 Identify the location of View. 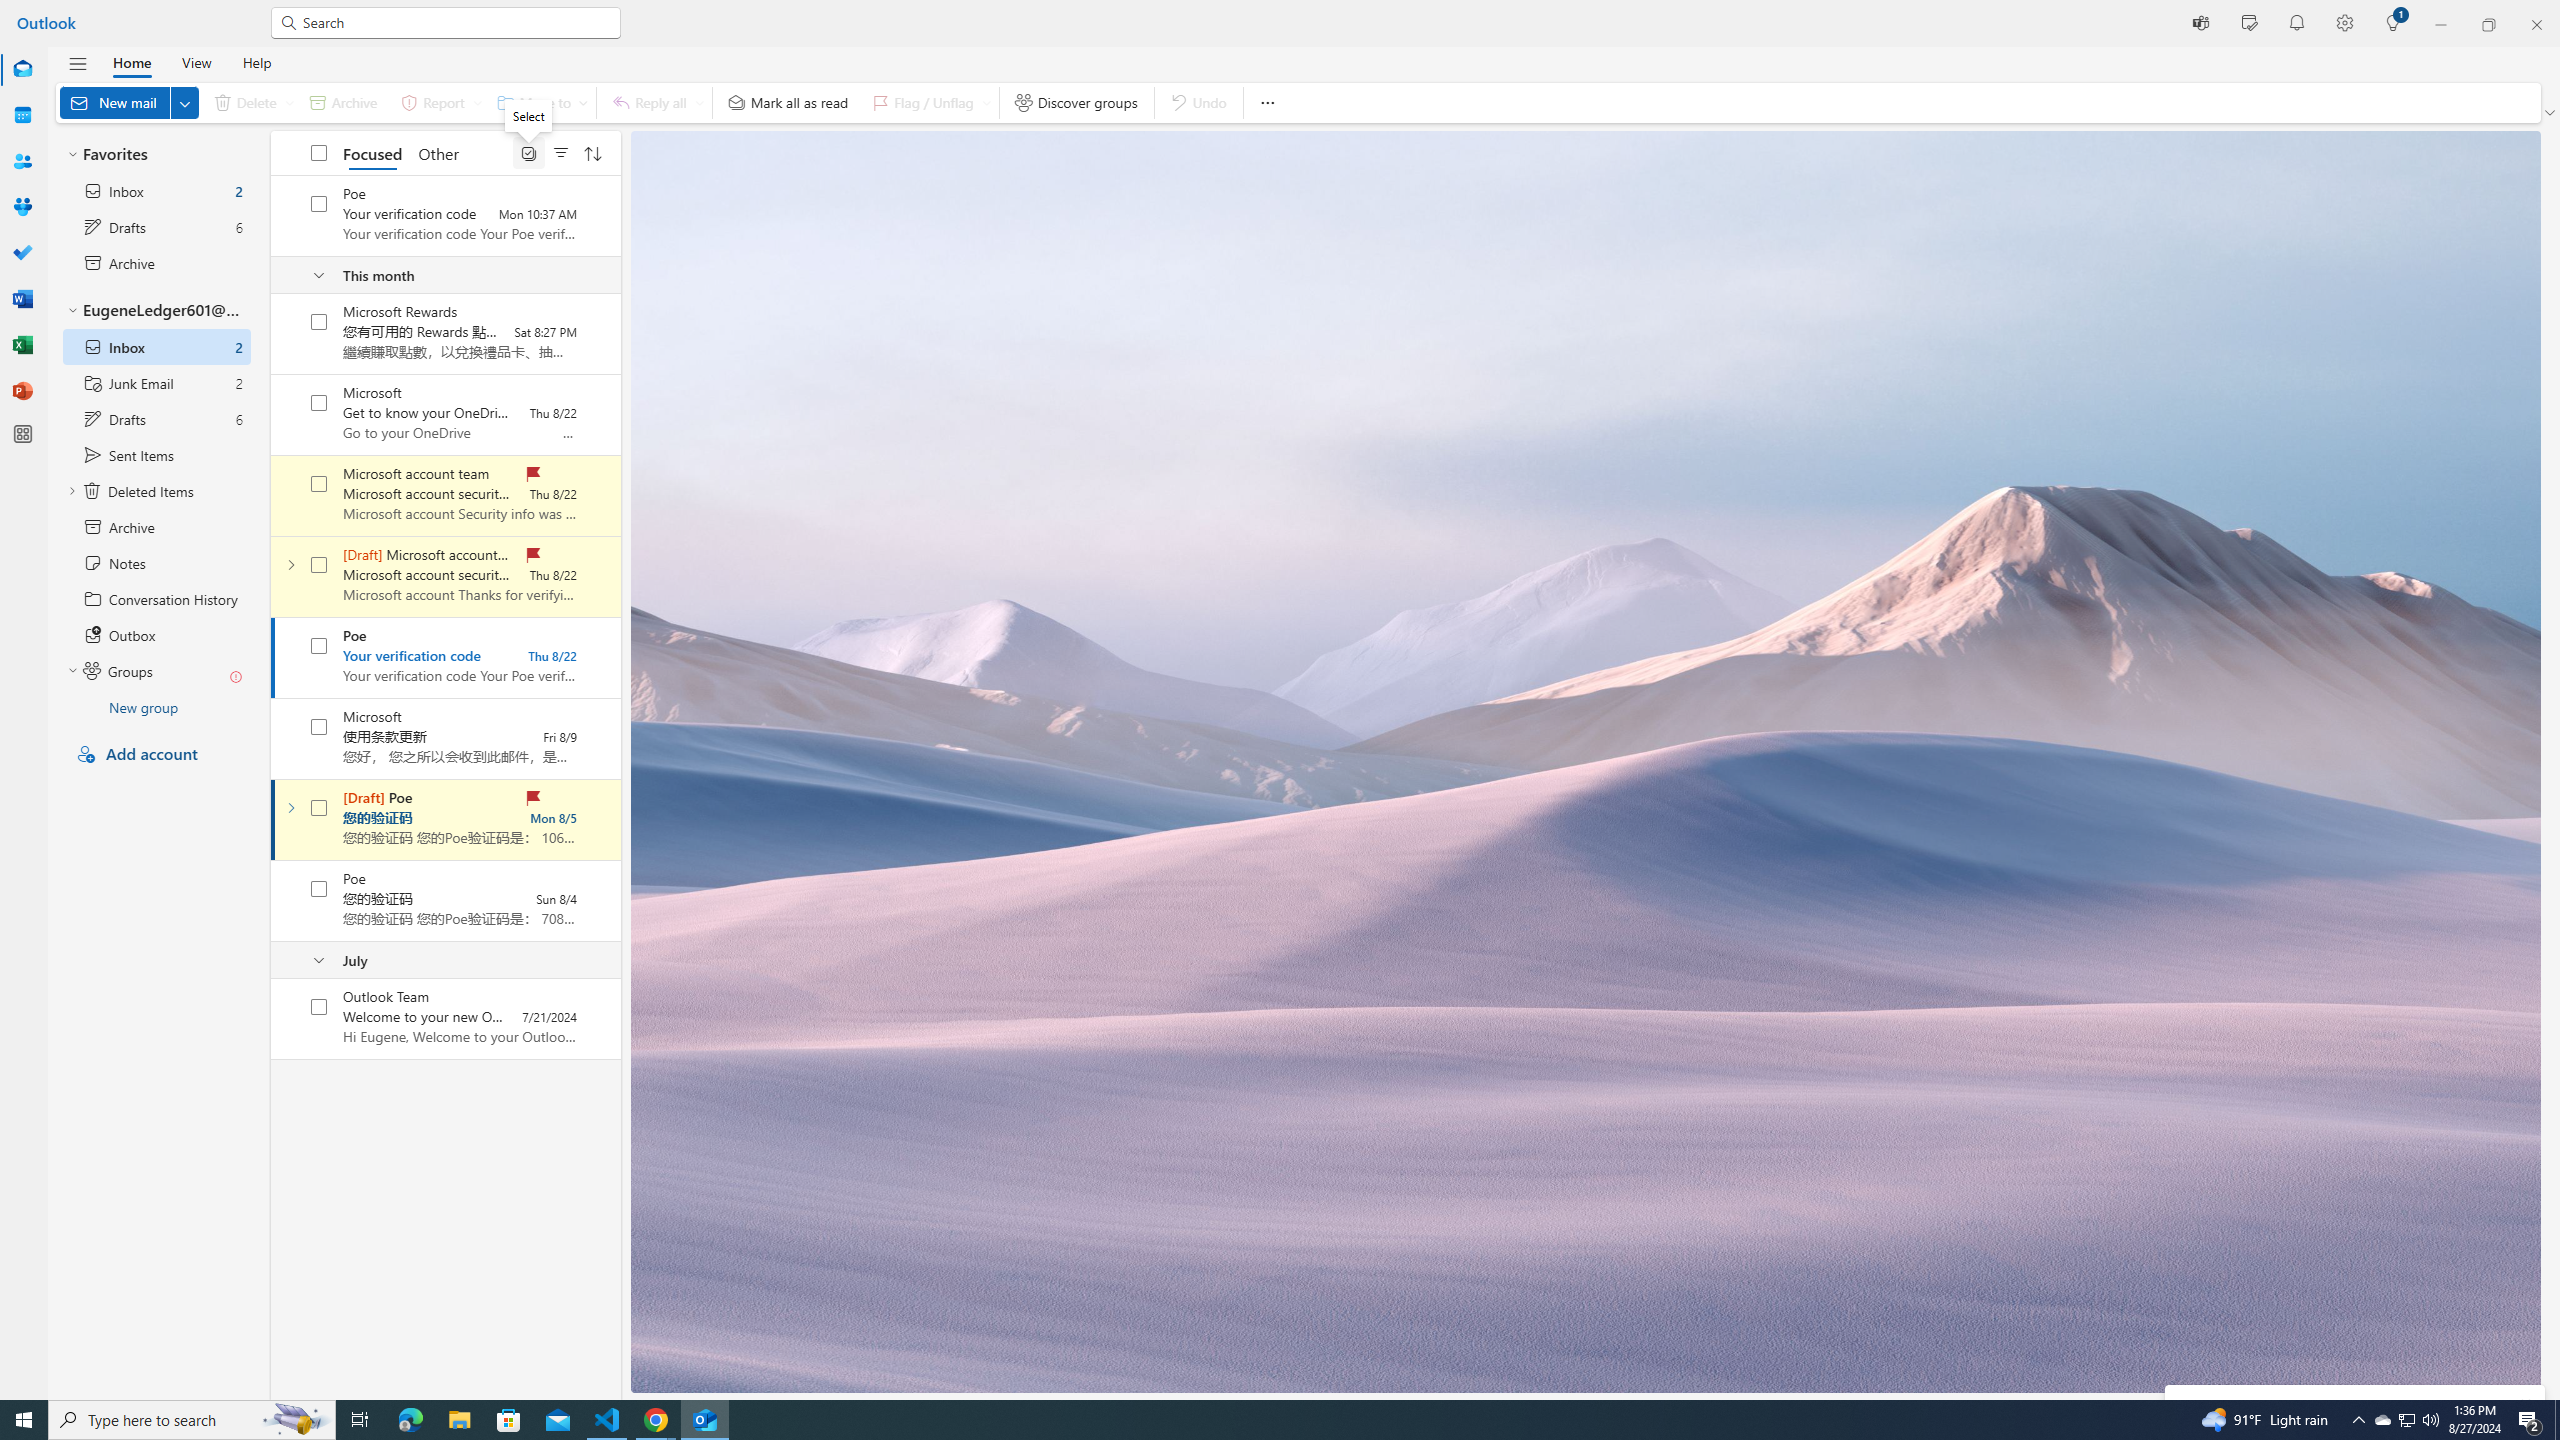
(196, 62).